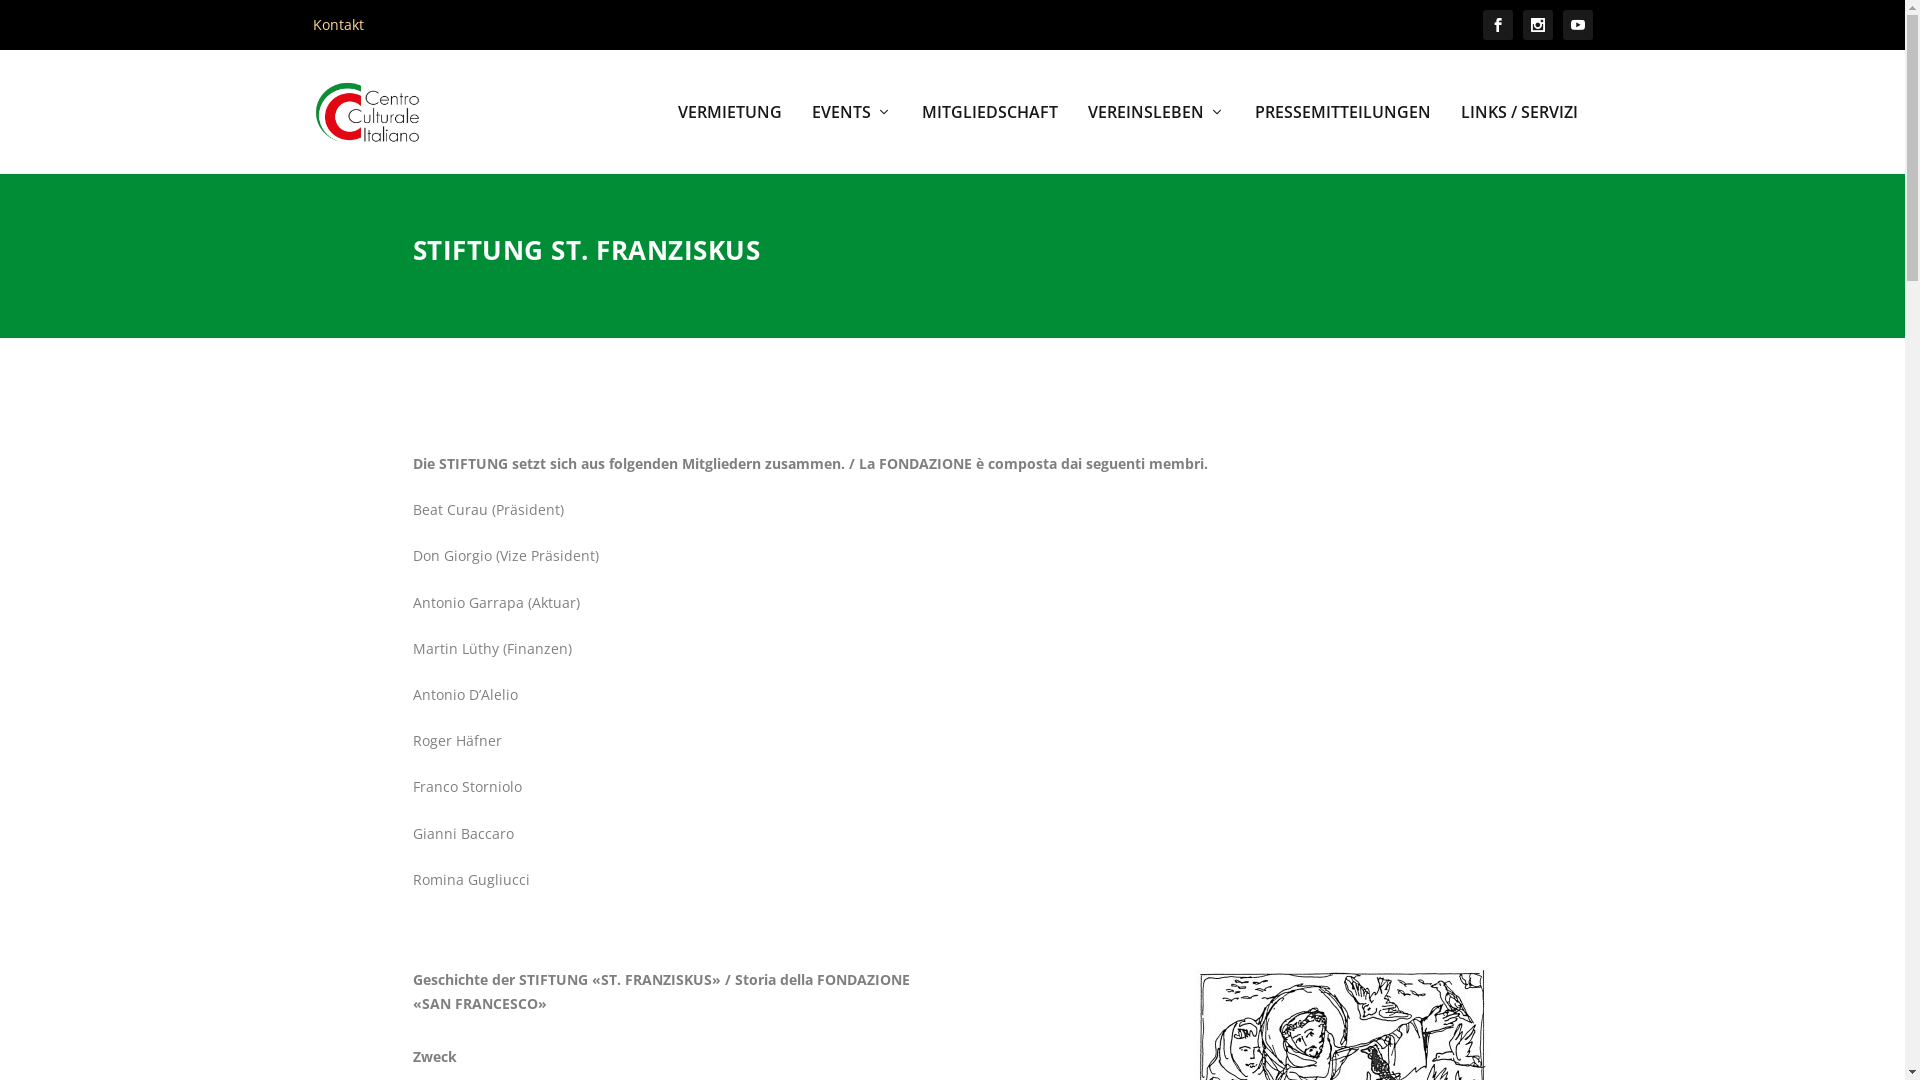 Image resolution: width=1920 pixels, height=1080 pixels. I want to click on Kontakt, so click(338, 25).